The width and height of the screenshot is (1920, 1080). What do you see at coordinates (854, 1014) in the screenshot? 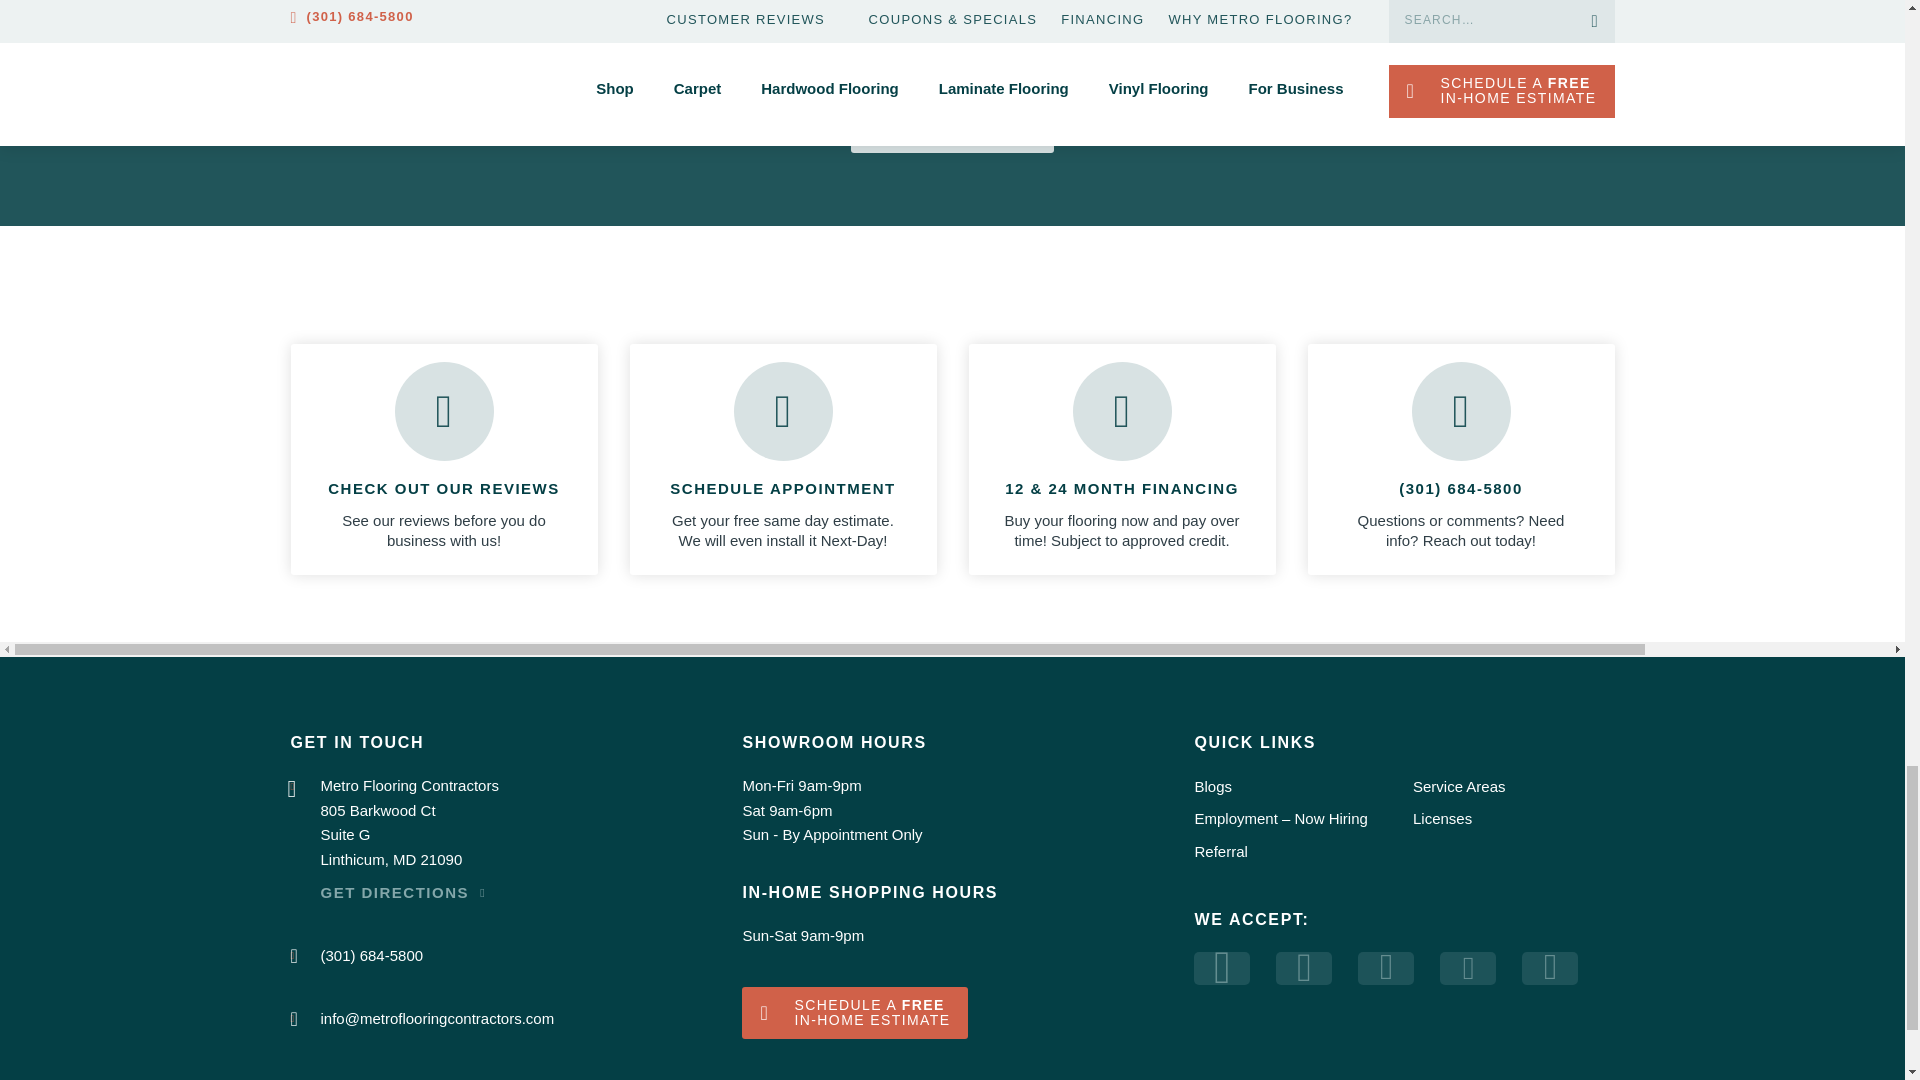
I see `Schedule` at bounding box center [854, 1014].